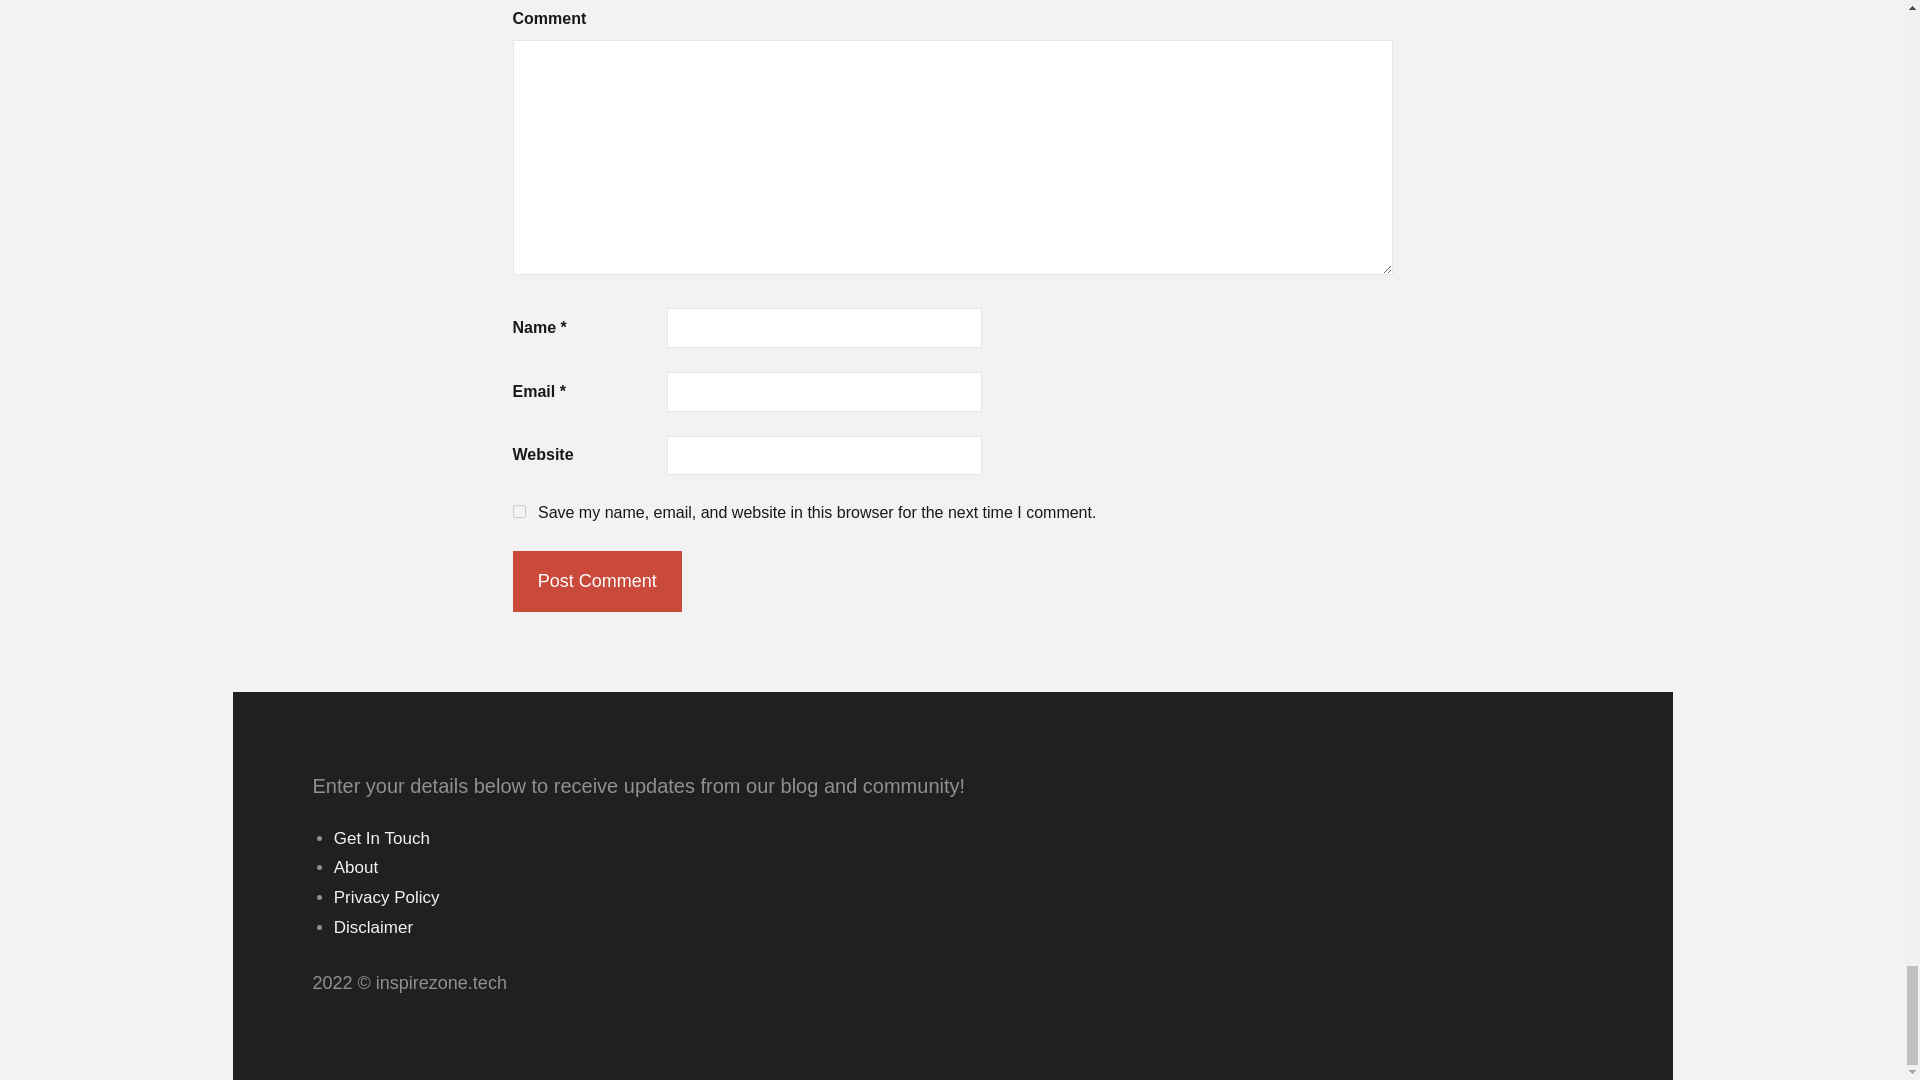  Describe the element at coordinates (518, 512) in the screenshot. I see `yes` at that location.